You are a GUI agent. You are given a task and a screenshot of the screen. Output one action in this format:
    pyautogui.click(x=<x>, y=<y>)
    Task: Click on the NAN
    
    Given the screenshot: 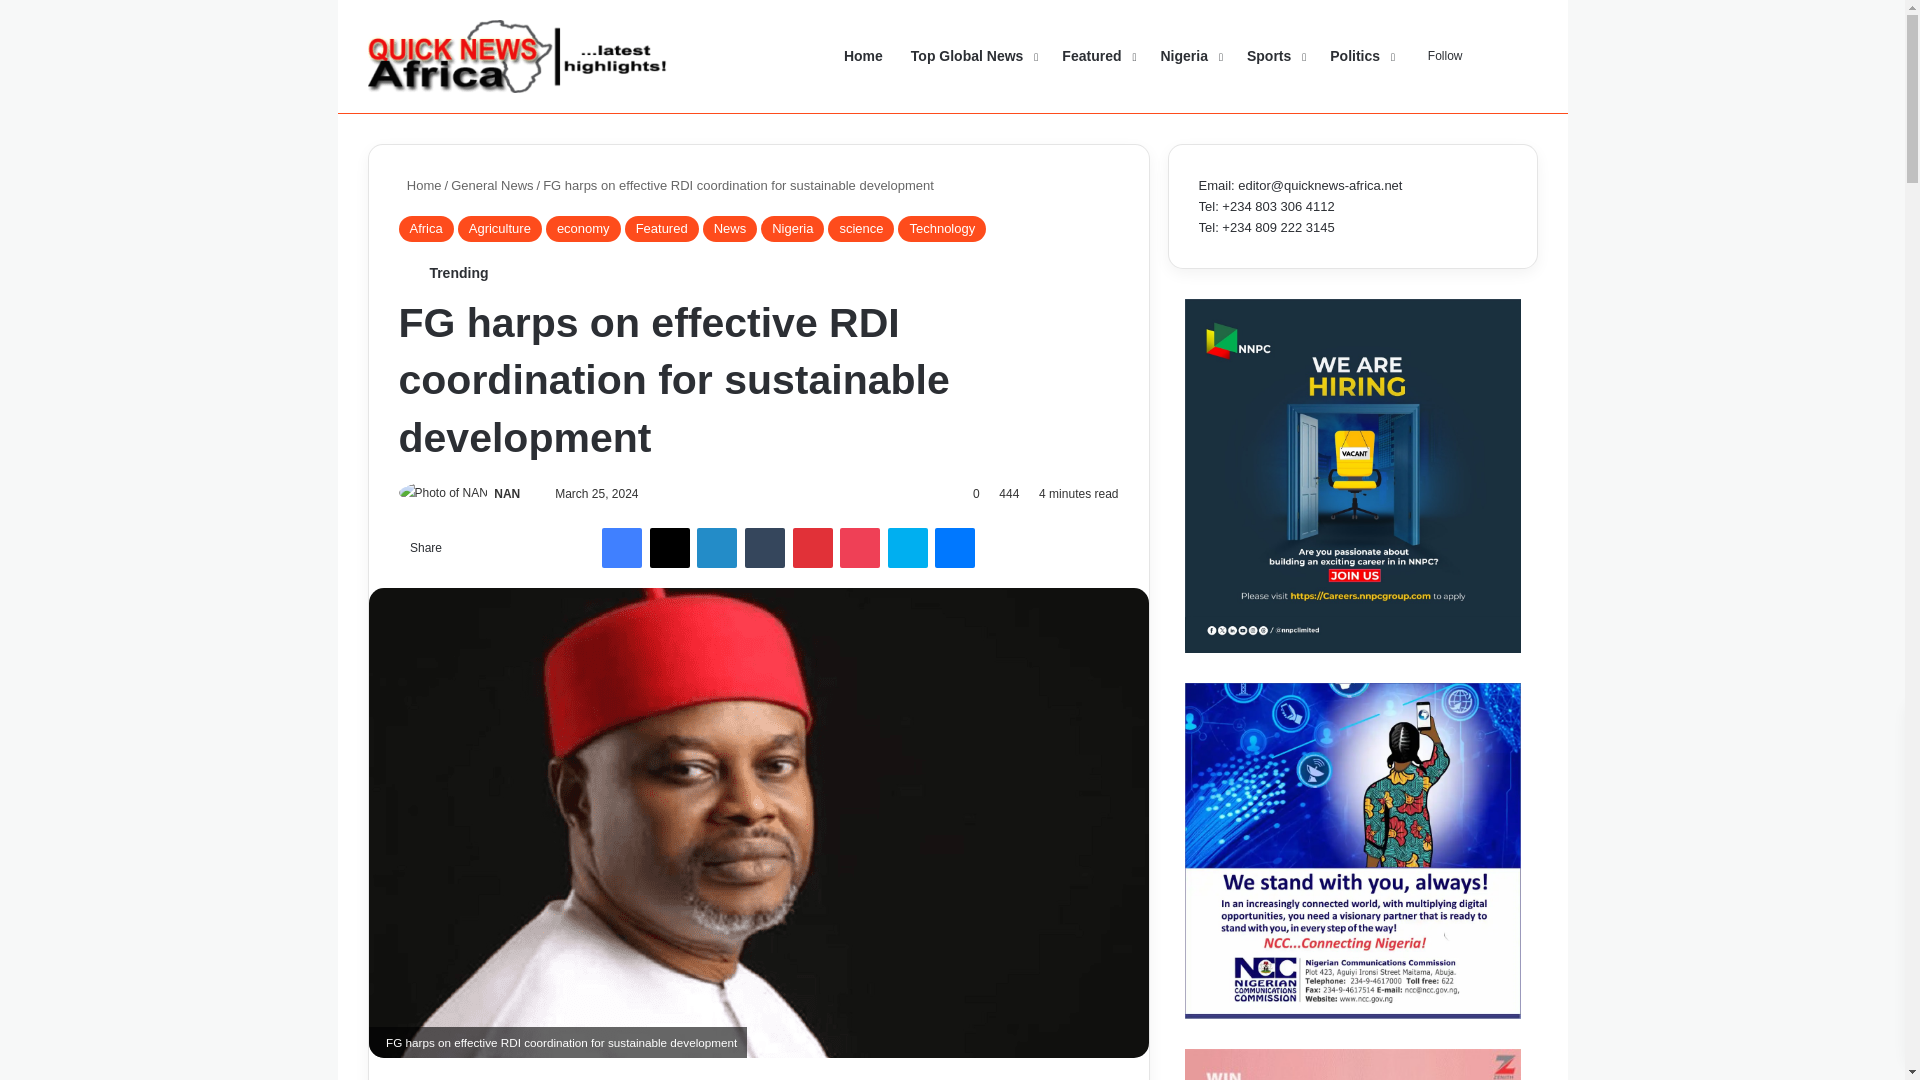 What is the action you would take?
    pyautogui.click(x=506, y=494)
    